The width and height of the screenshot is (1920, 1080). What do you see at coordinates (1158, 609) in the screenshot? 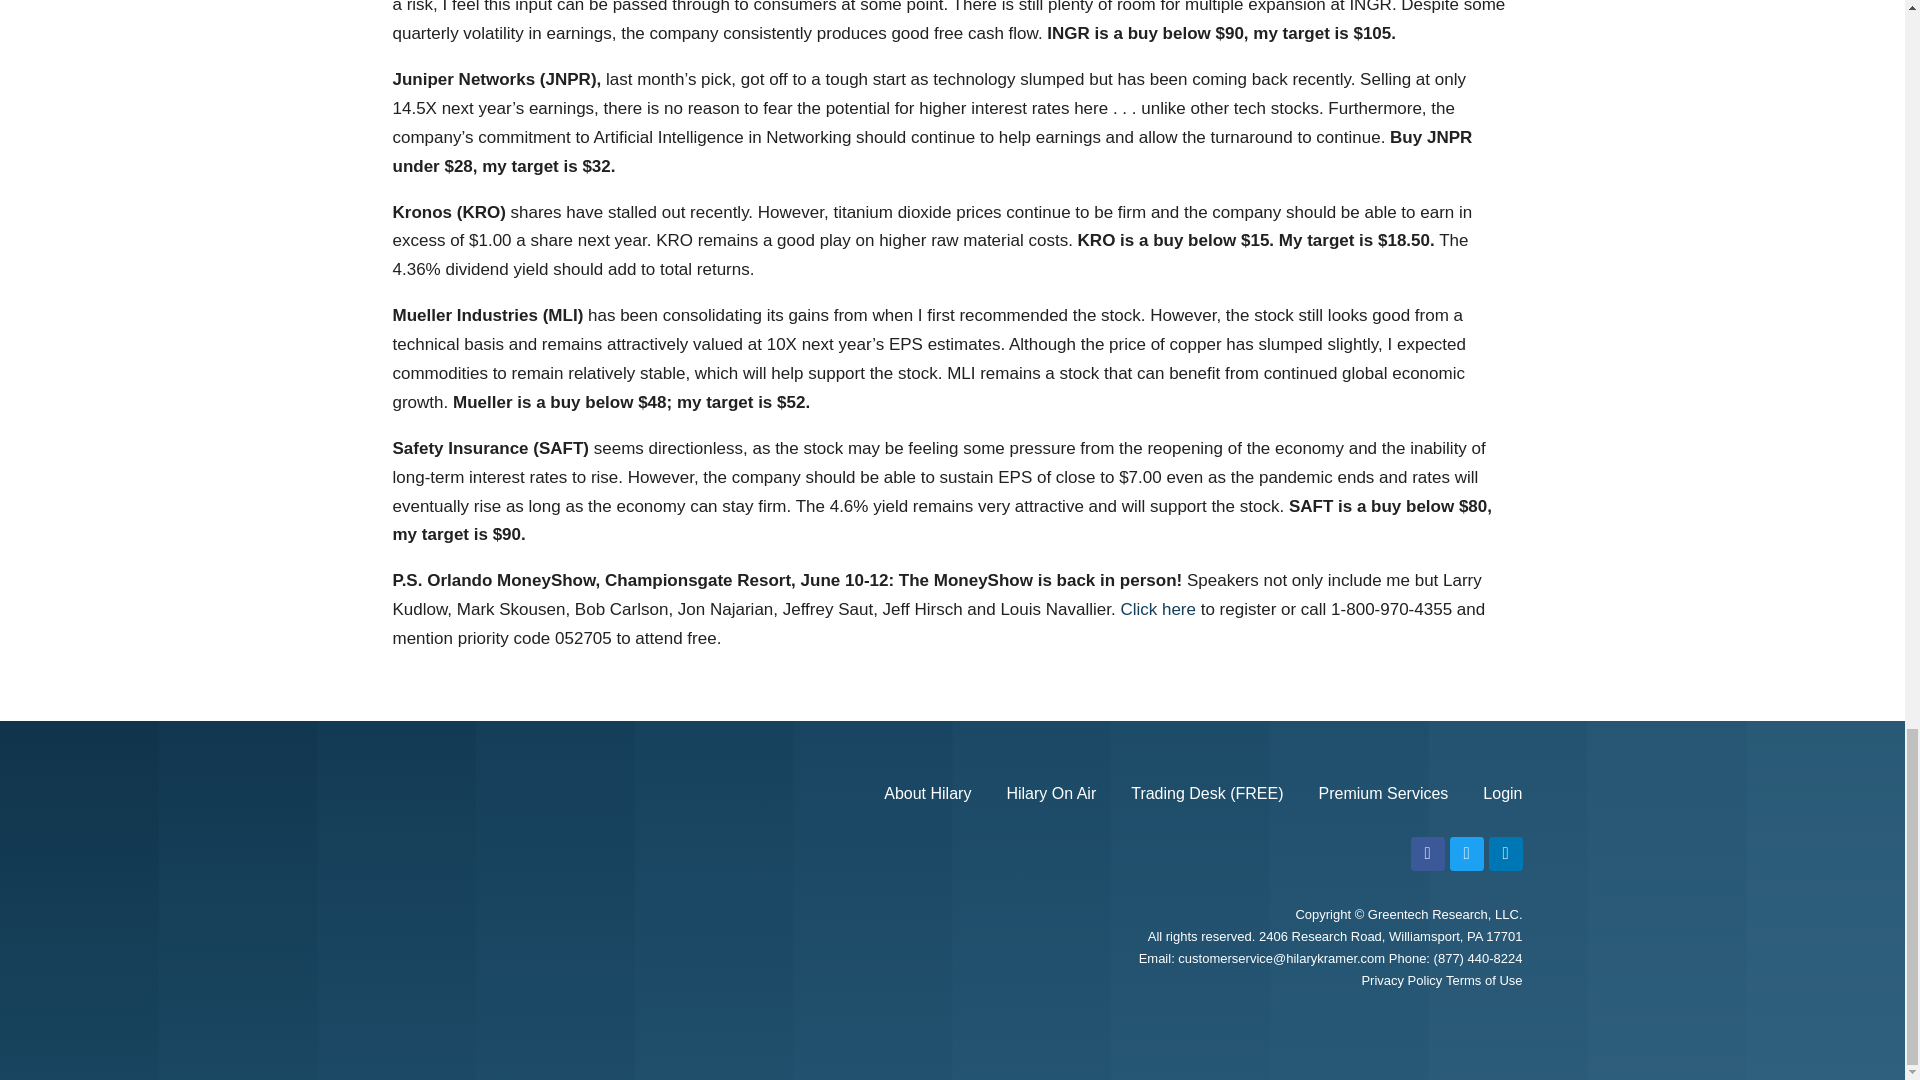
I see `Click here` at bounding box center [1158, 609].